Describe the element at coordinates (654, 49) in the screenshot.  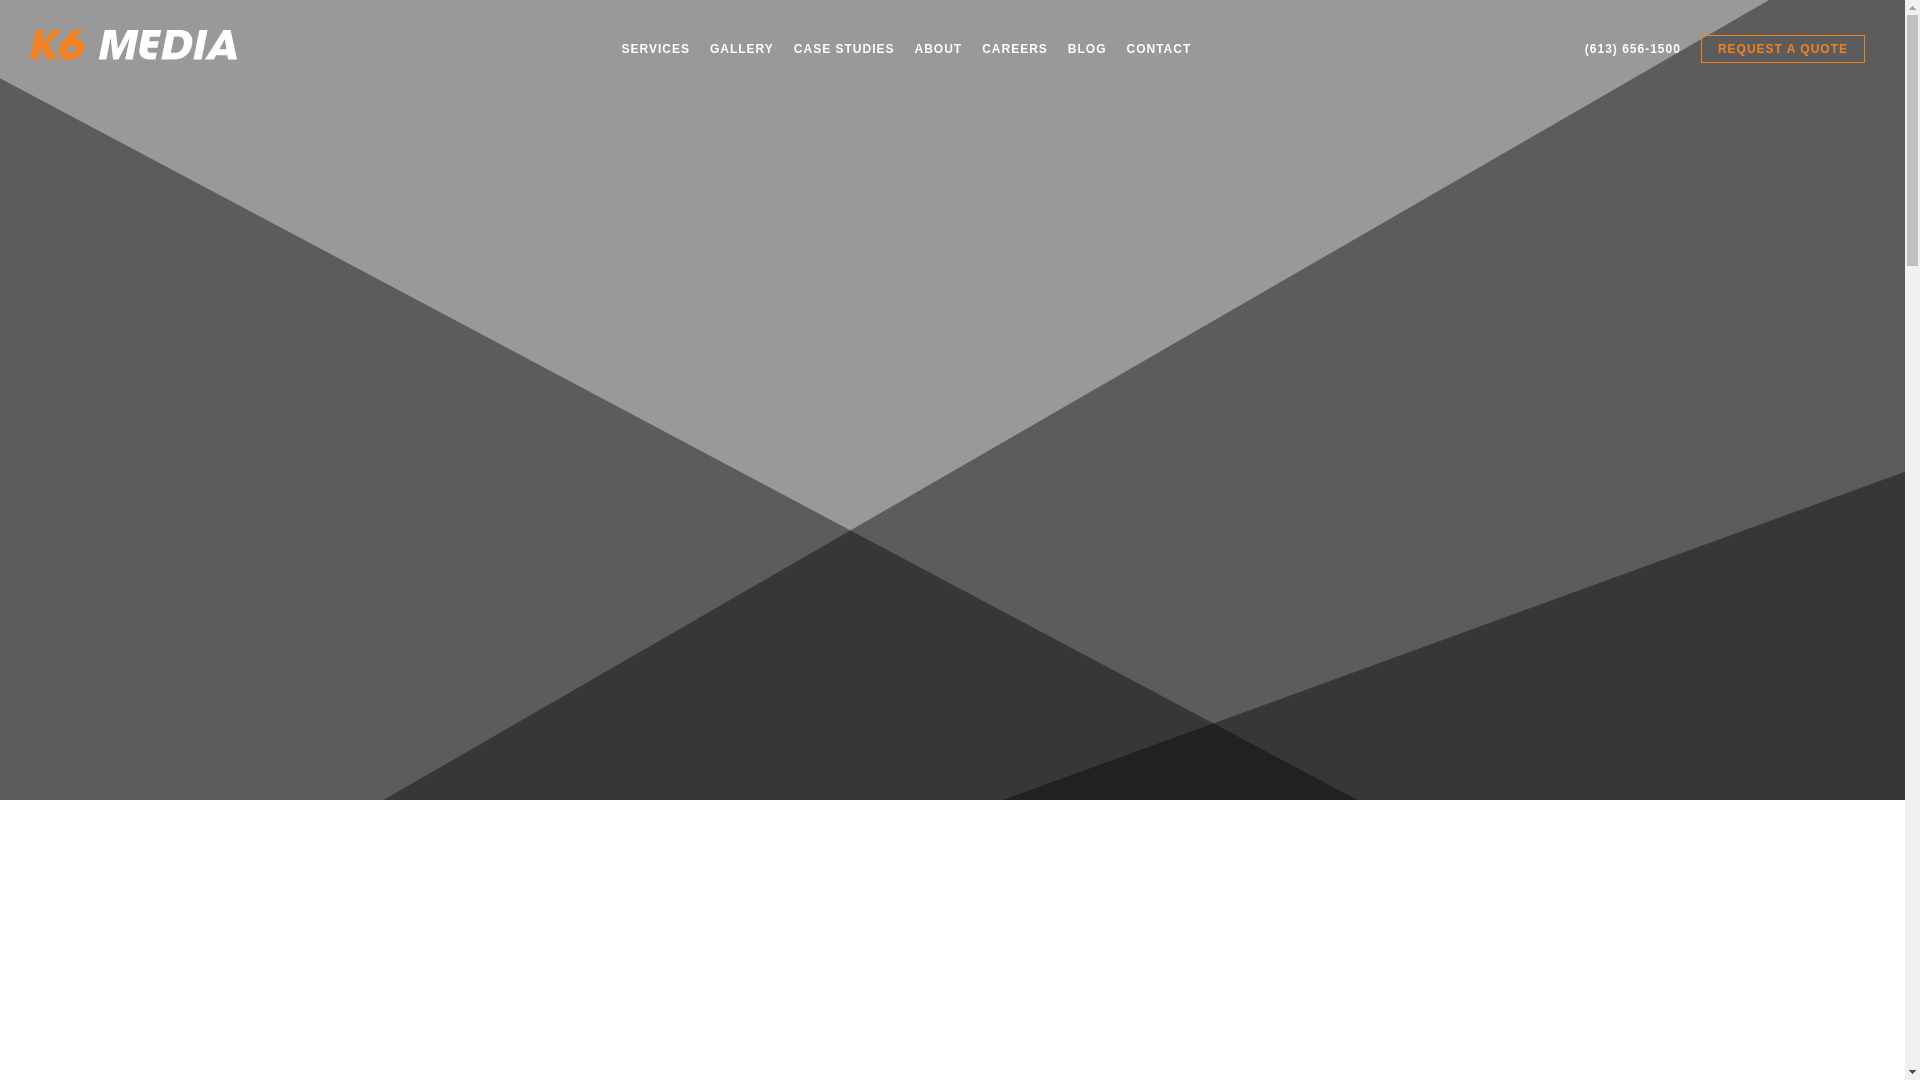
I see `SERVICES` at that location.